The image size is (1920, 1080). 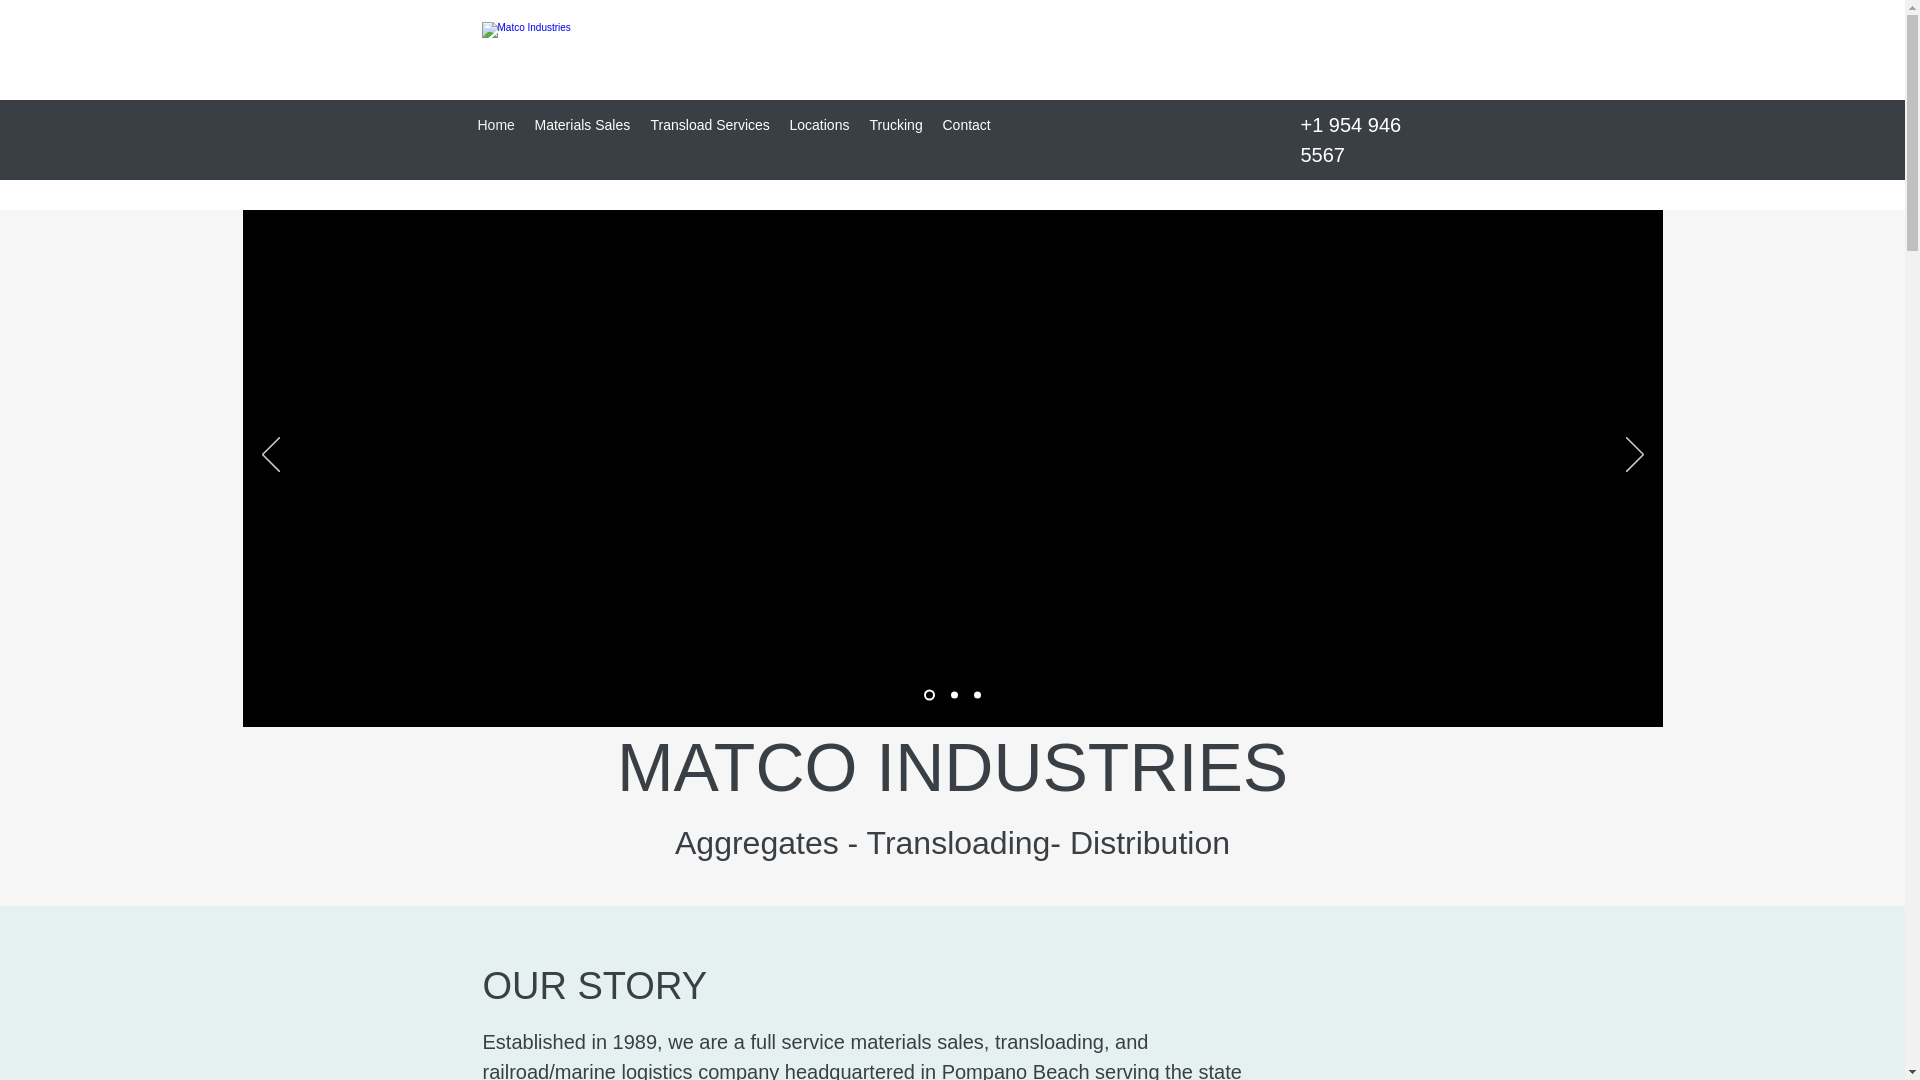 What do you see at coordinates (496, 125) in the screenshot?
I see `Home` at bounding box center [496, 125].